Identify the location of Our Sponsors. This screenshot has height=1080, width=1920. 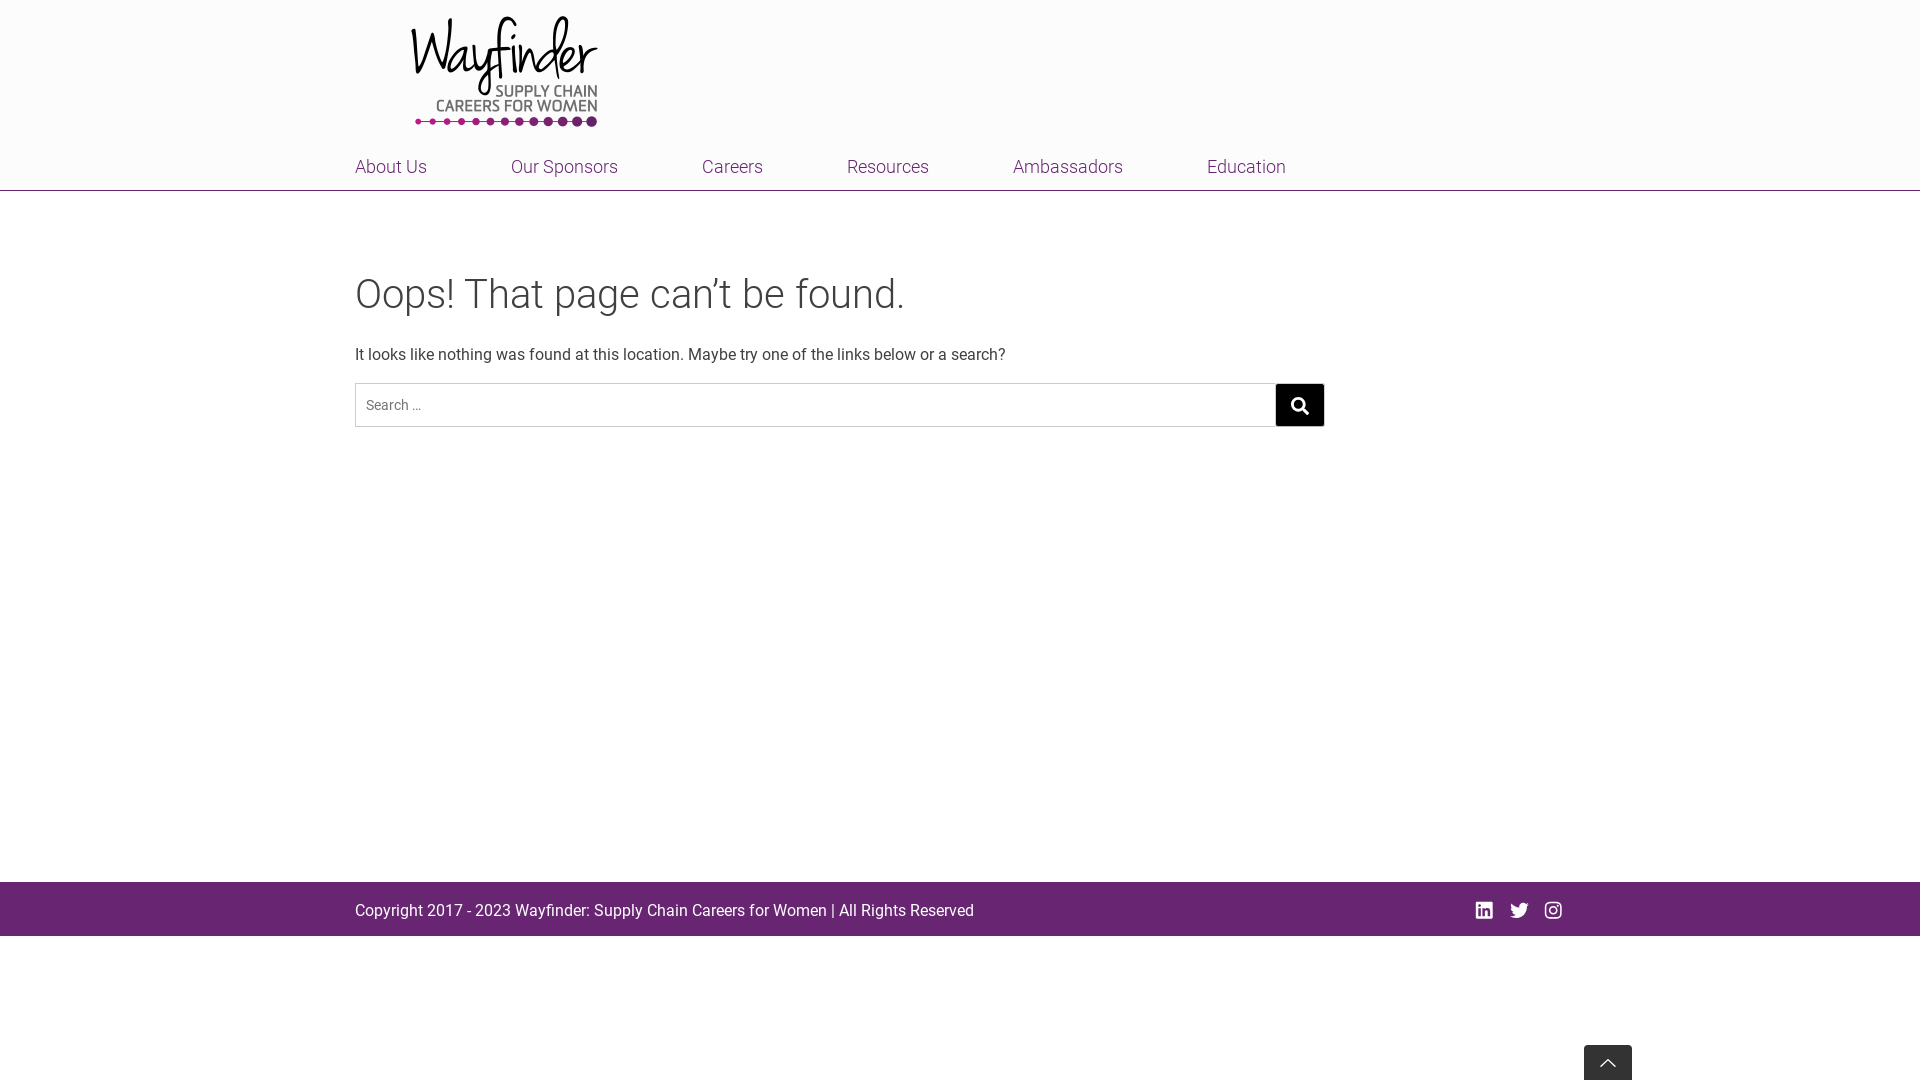
(564, 166).